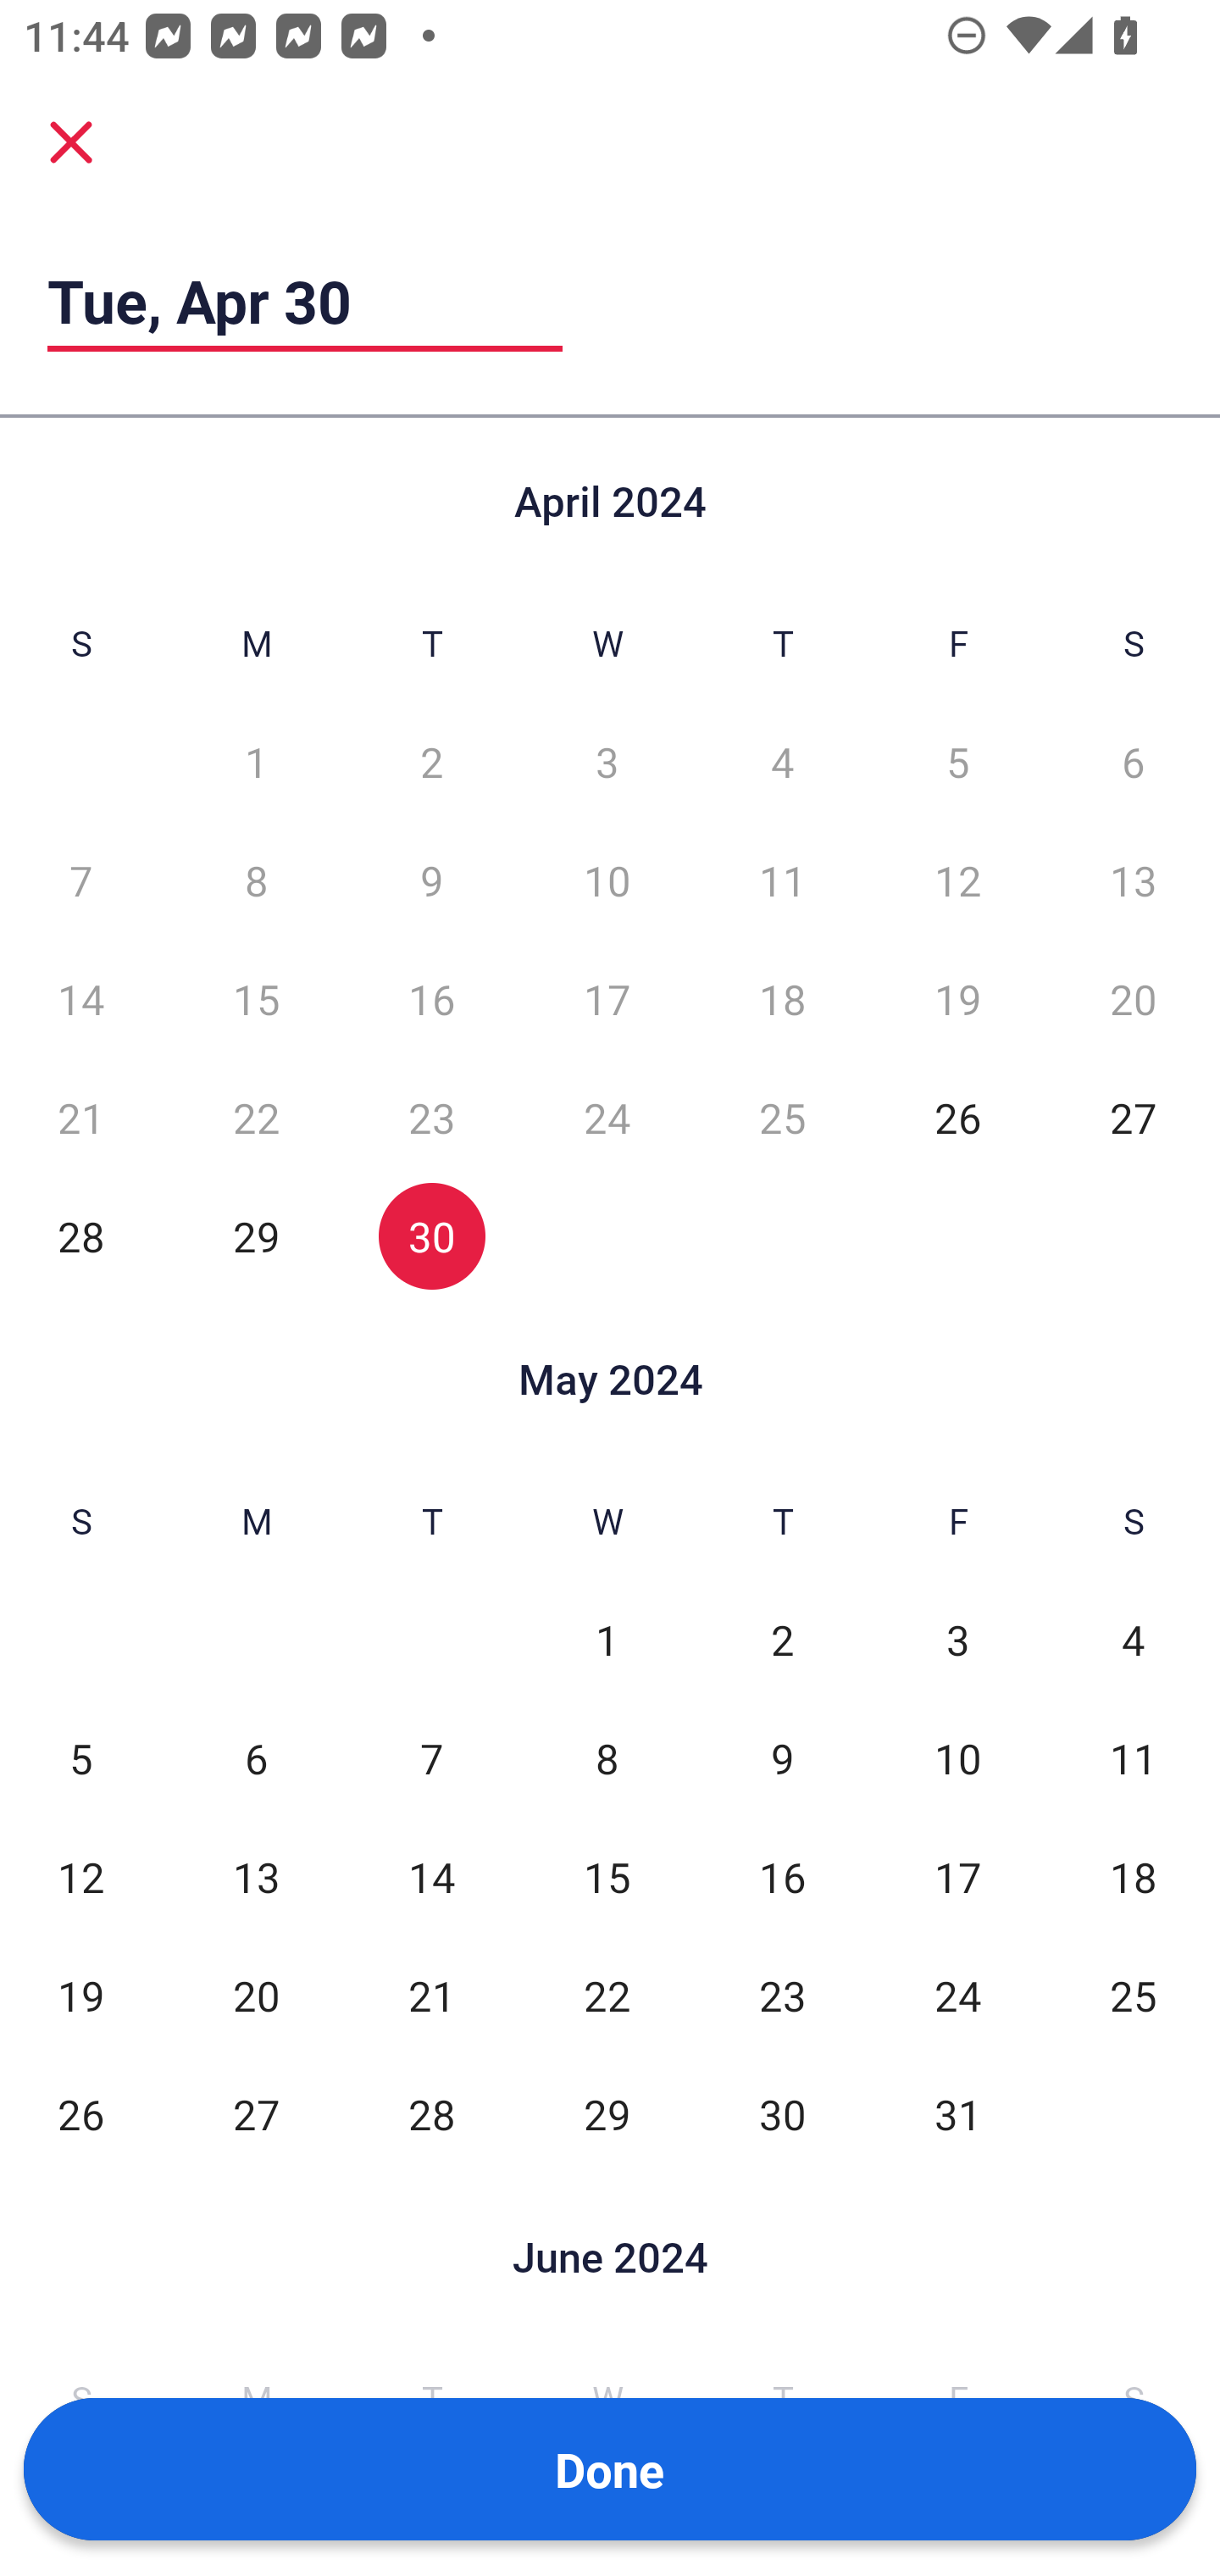 The image size is (1220, 2576). I want to click on 1 Mon, Apr 1, Not Selected, so click(256, 762).